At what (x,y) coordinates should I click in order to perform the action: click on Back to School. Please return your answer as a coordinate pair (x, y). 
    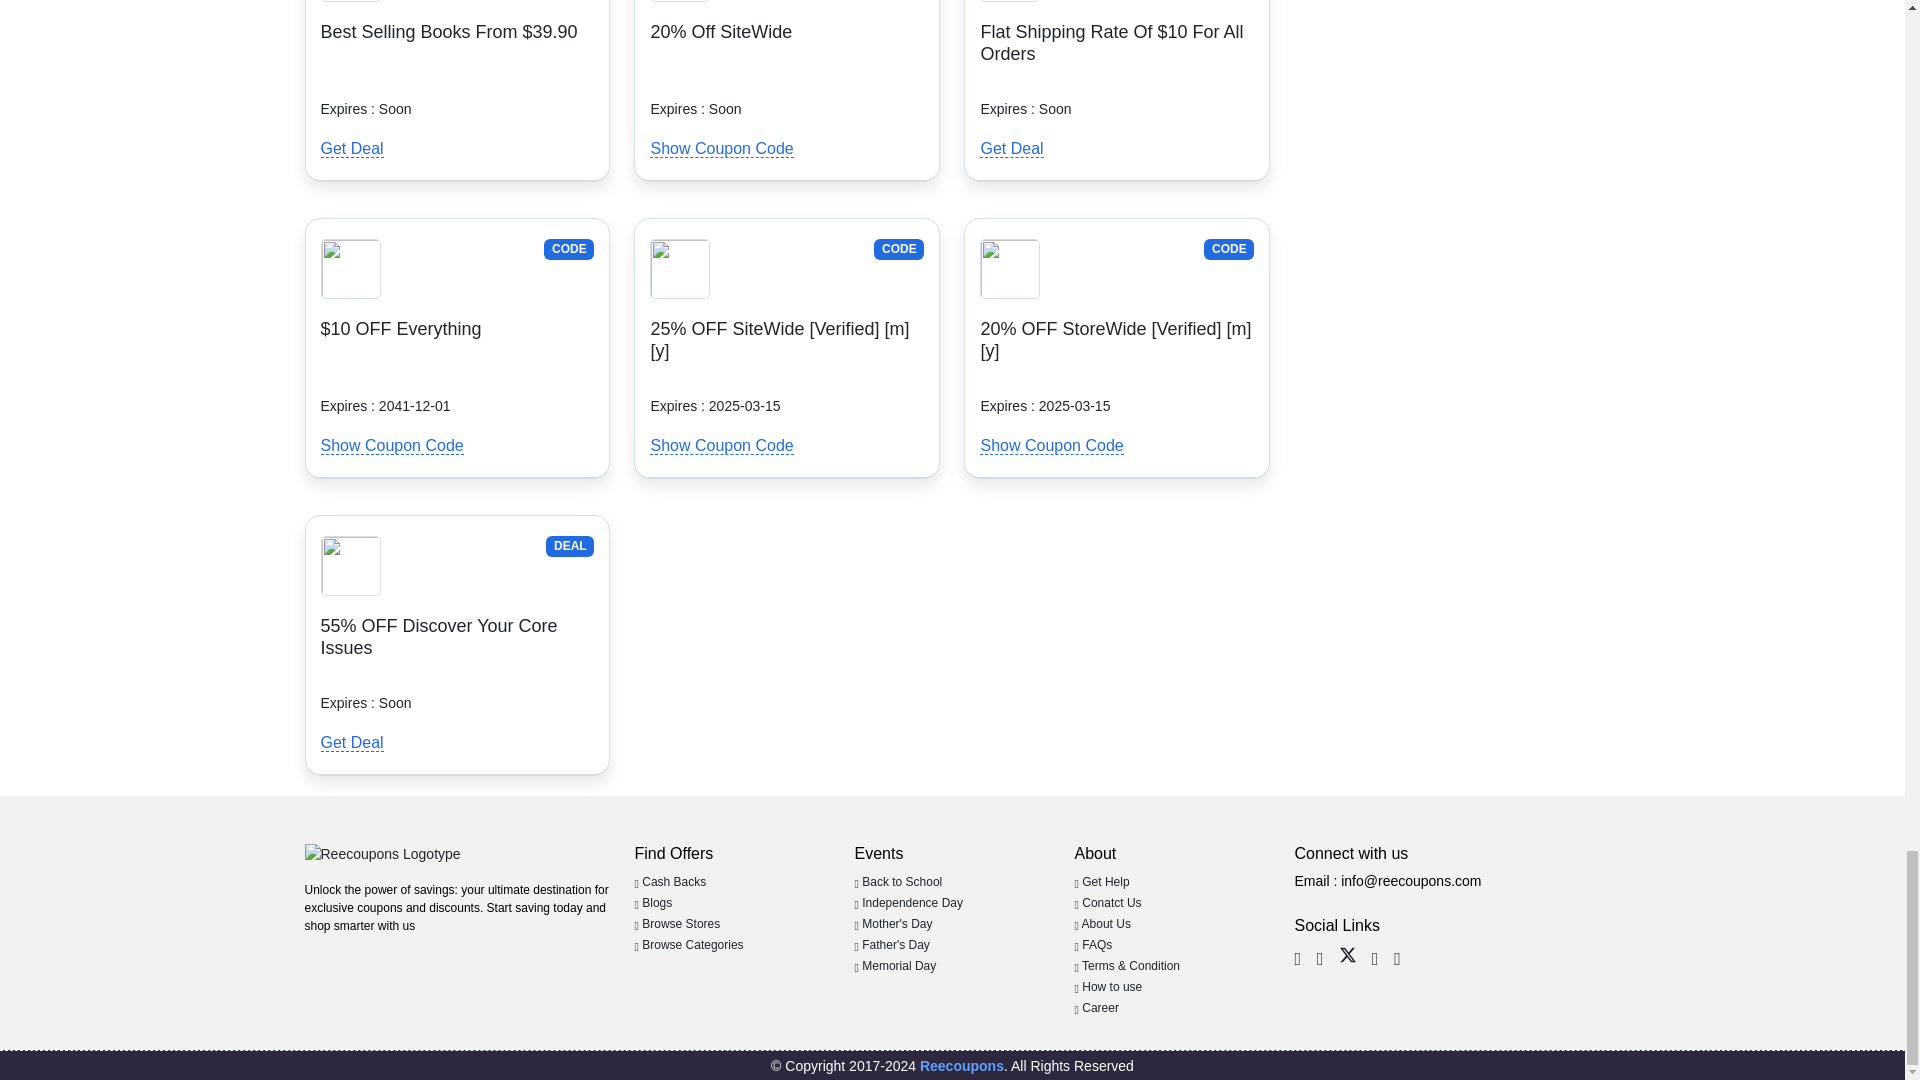
    Looking at the image, I should click on (898, 881).